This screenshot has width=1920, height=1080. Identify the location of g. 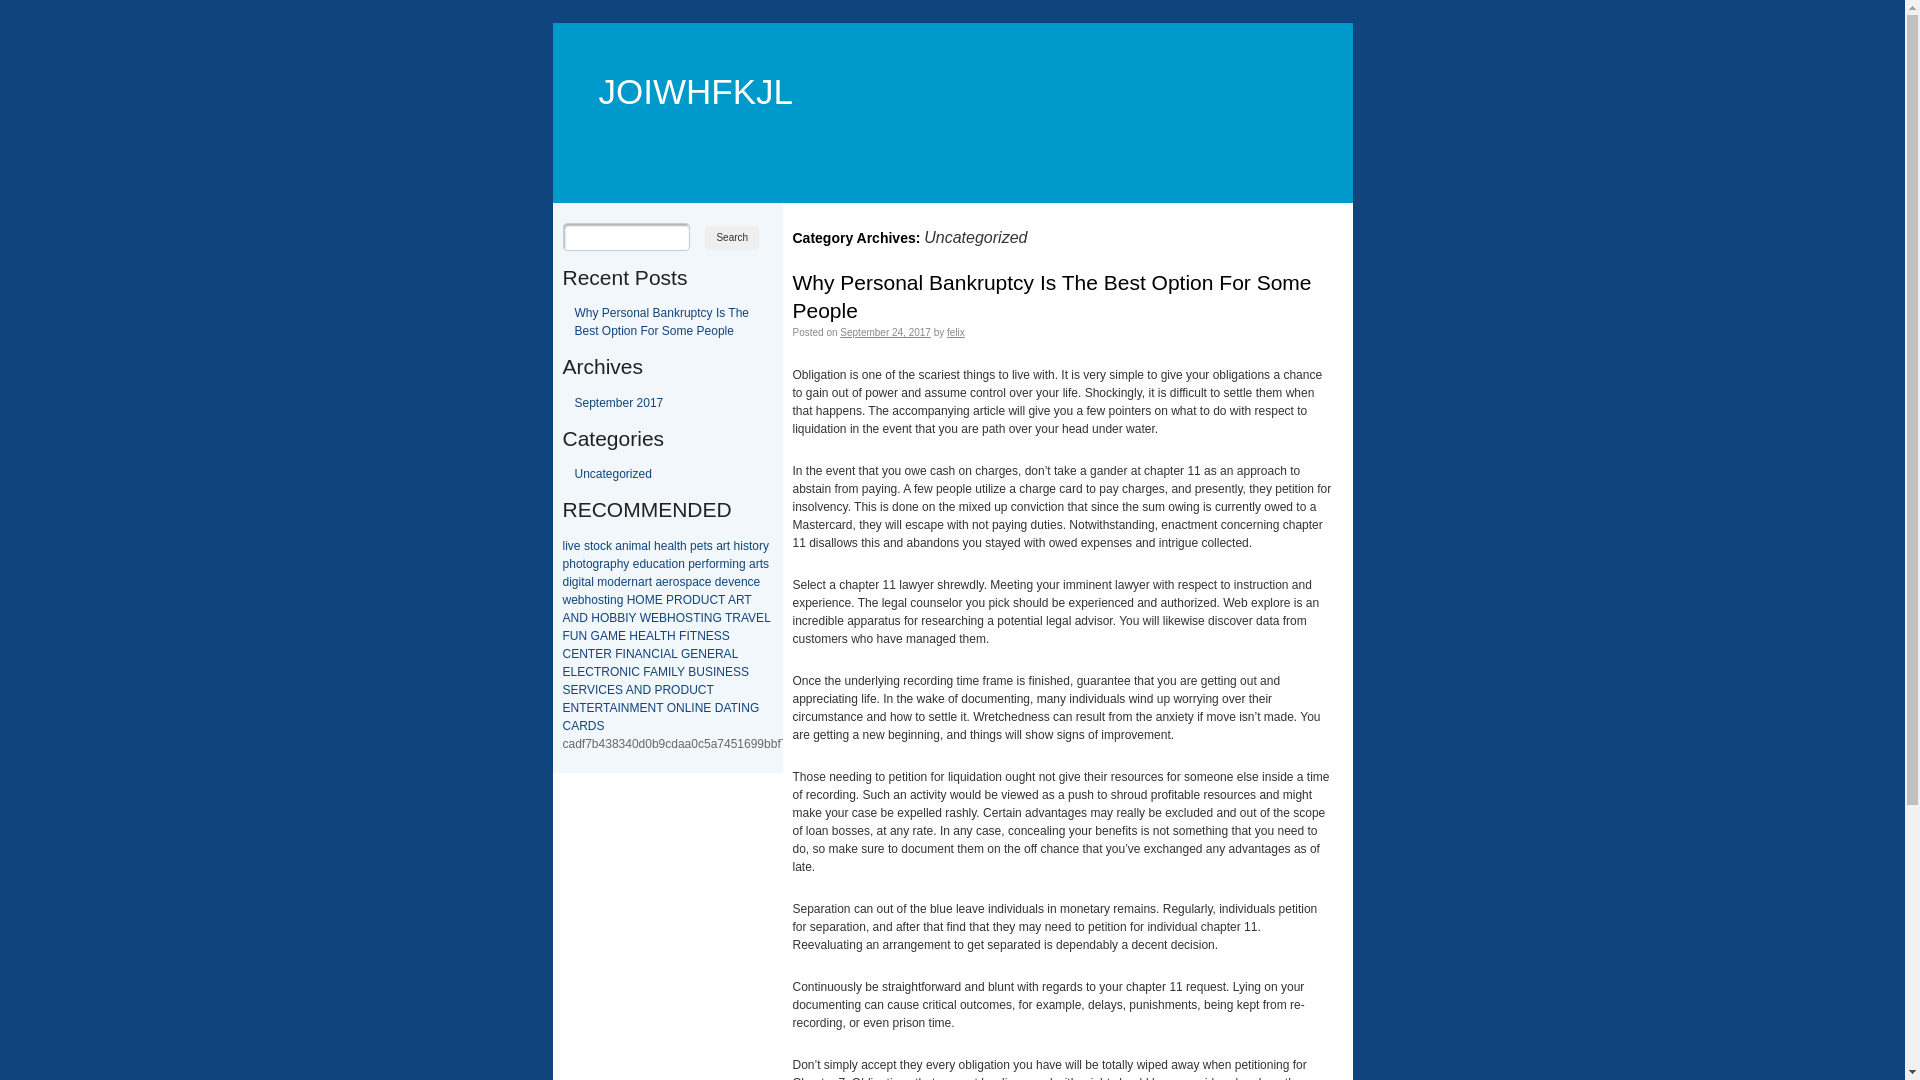
(742, 564).